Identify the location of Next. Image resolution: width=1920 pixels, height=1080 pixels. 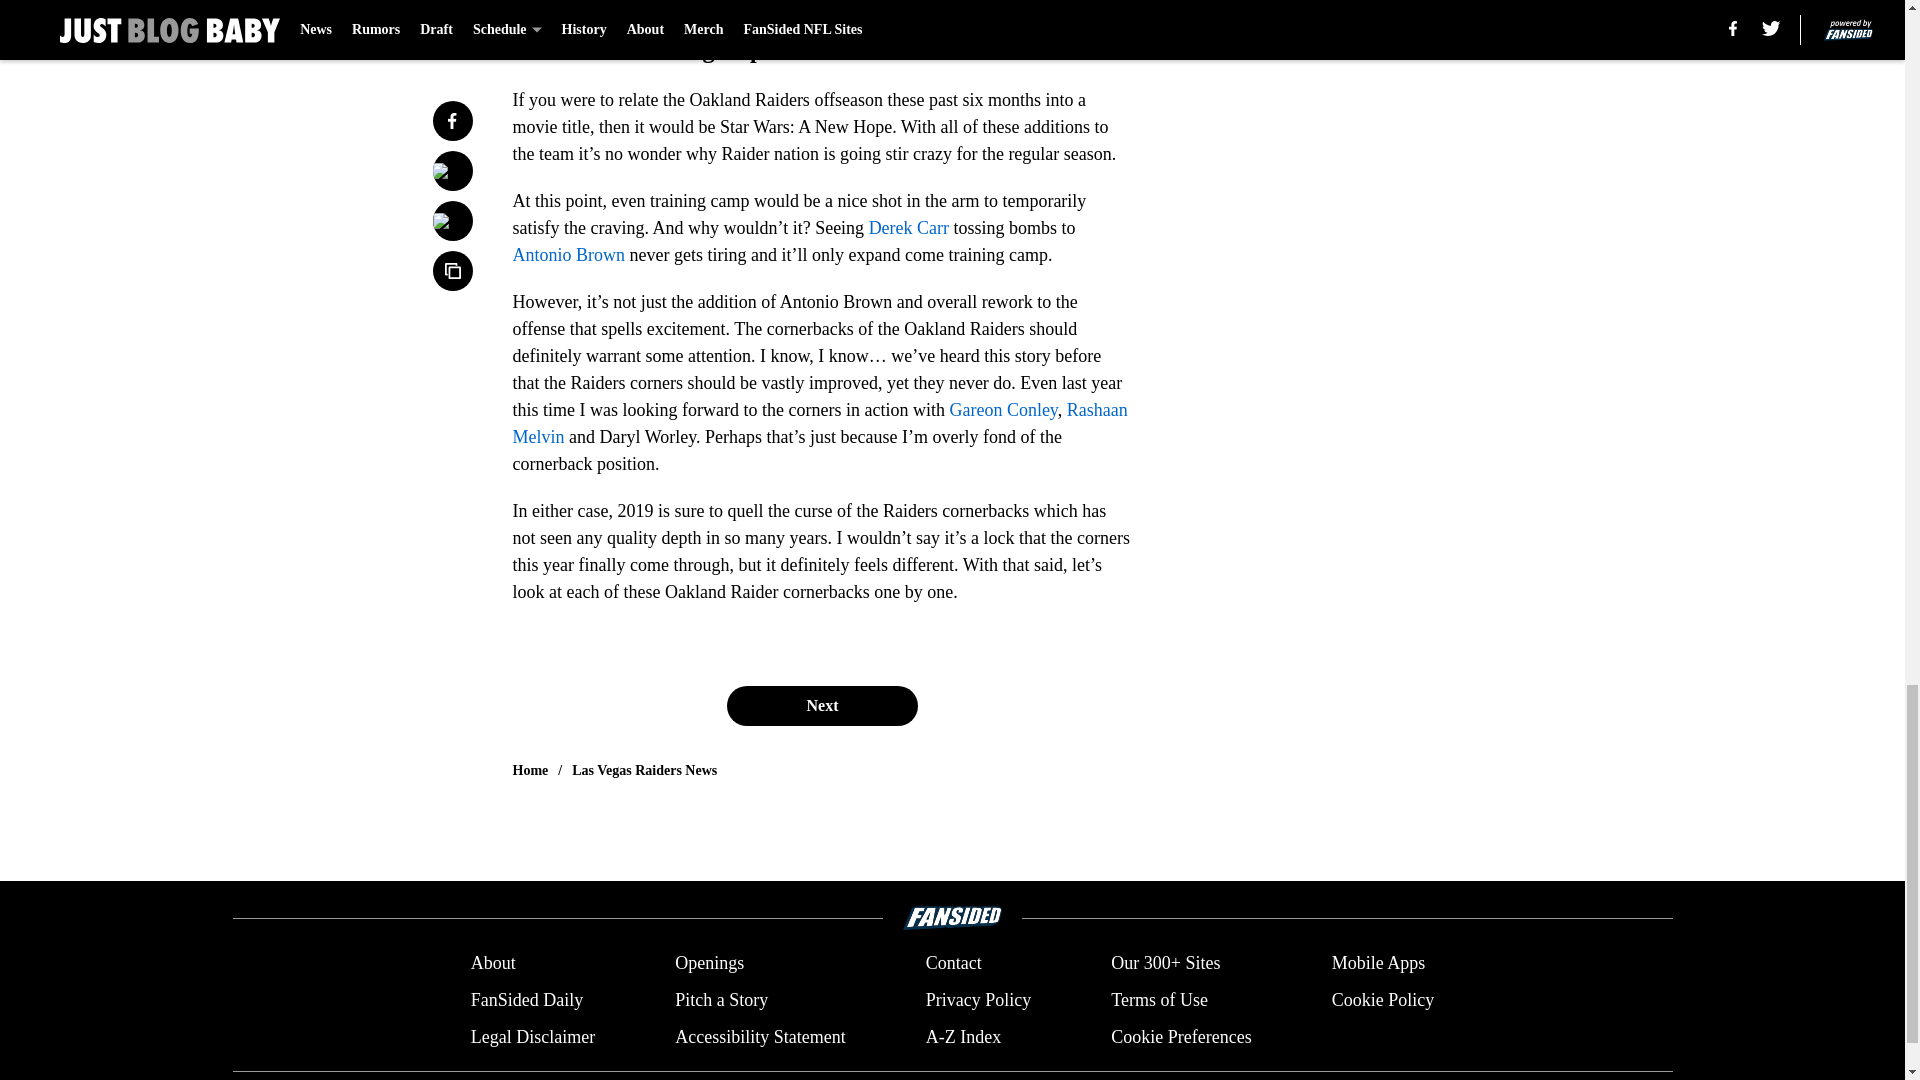
(821, 705).